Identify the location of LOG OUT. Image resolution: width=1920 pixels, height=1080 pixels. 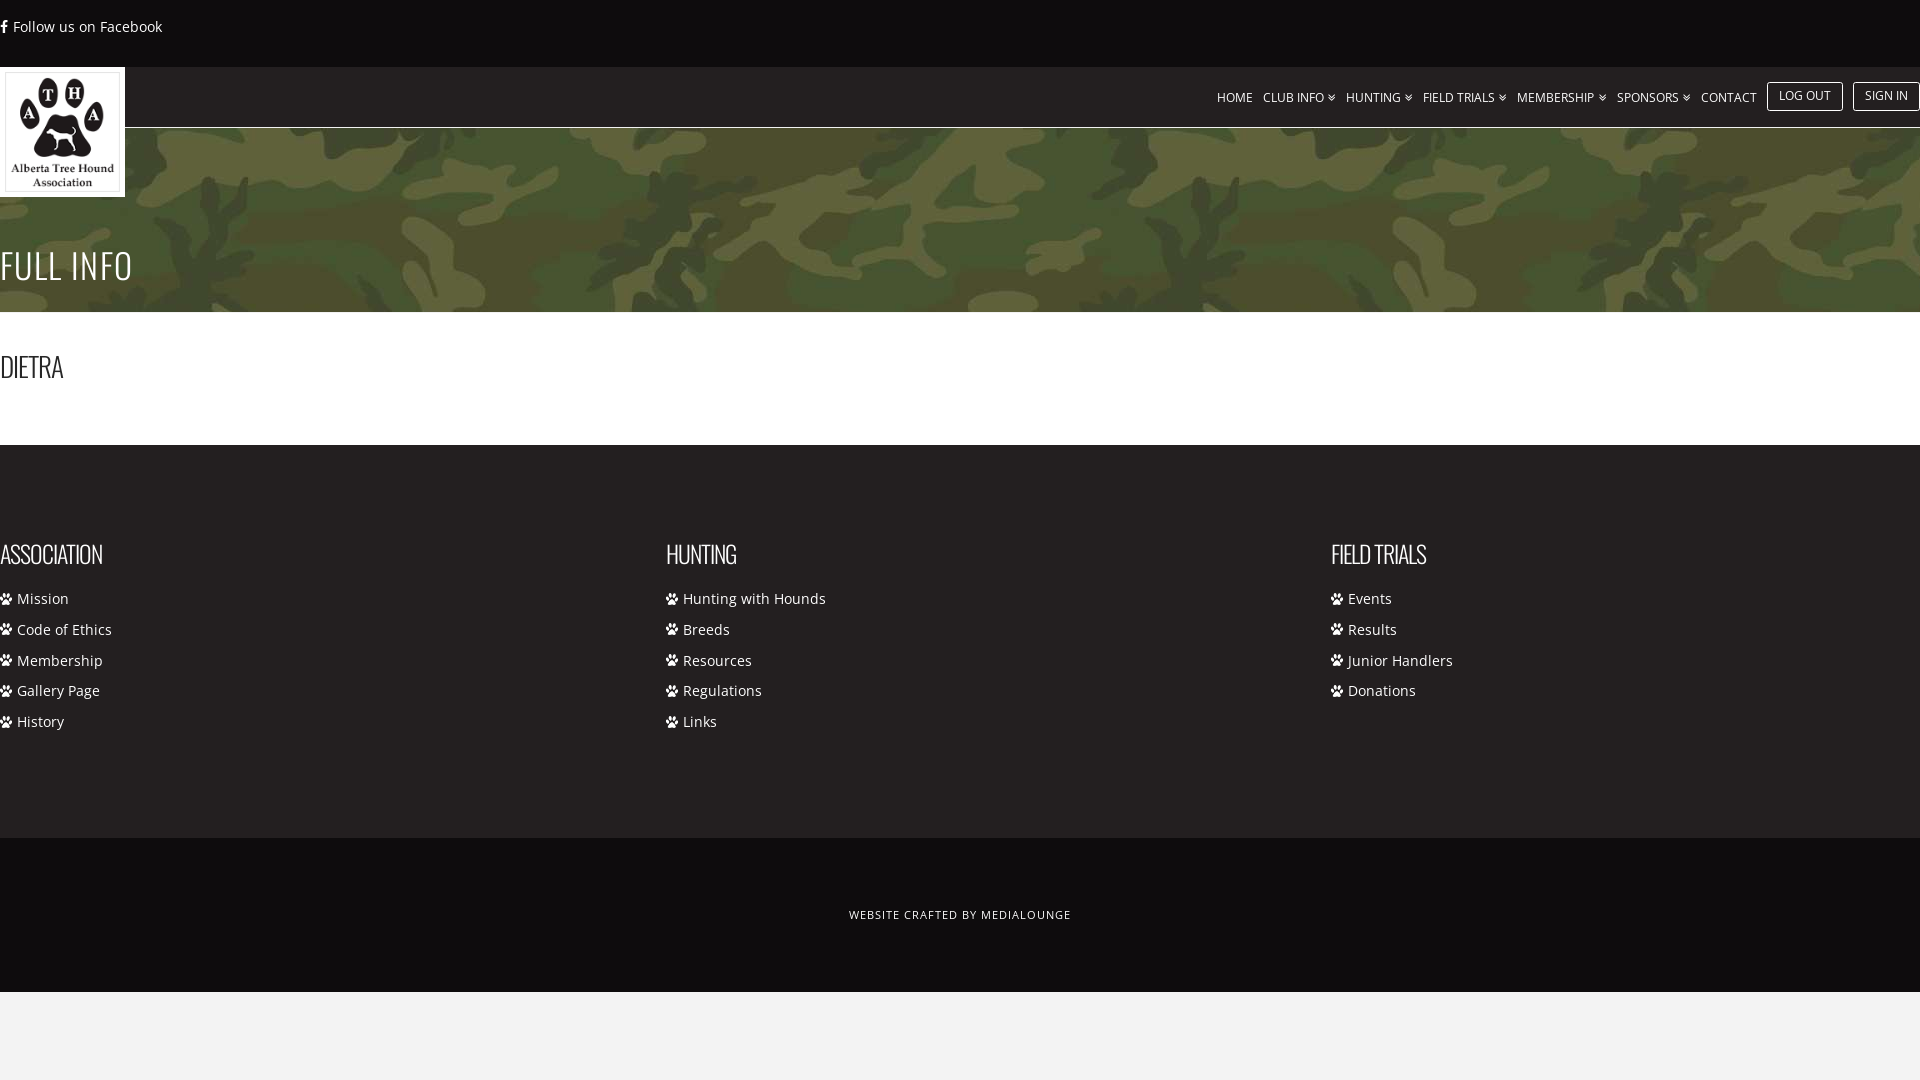
(1810, 92).